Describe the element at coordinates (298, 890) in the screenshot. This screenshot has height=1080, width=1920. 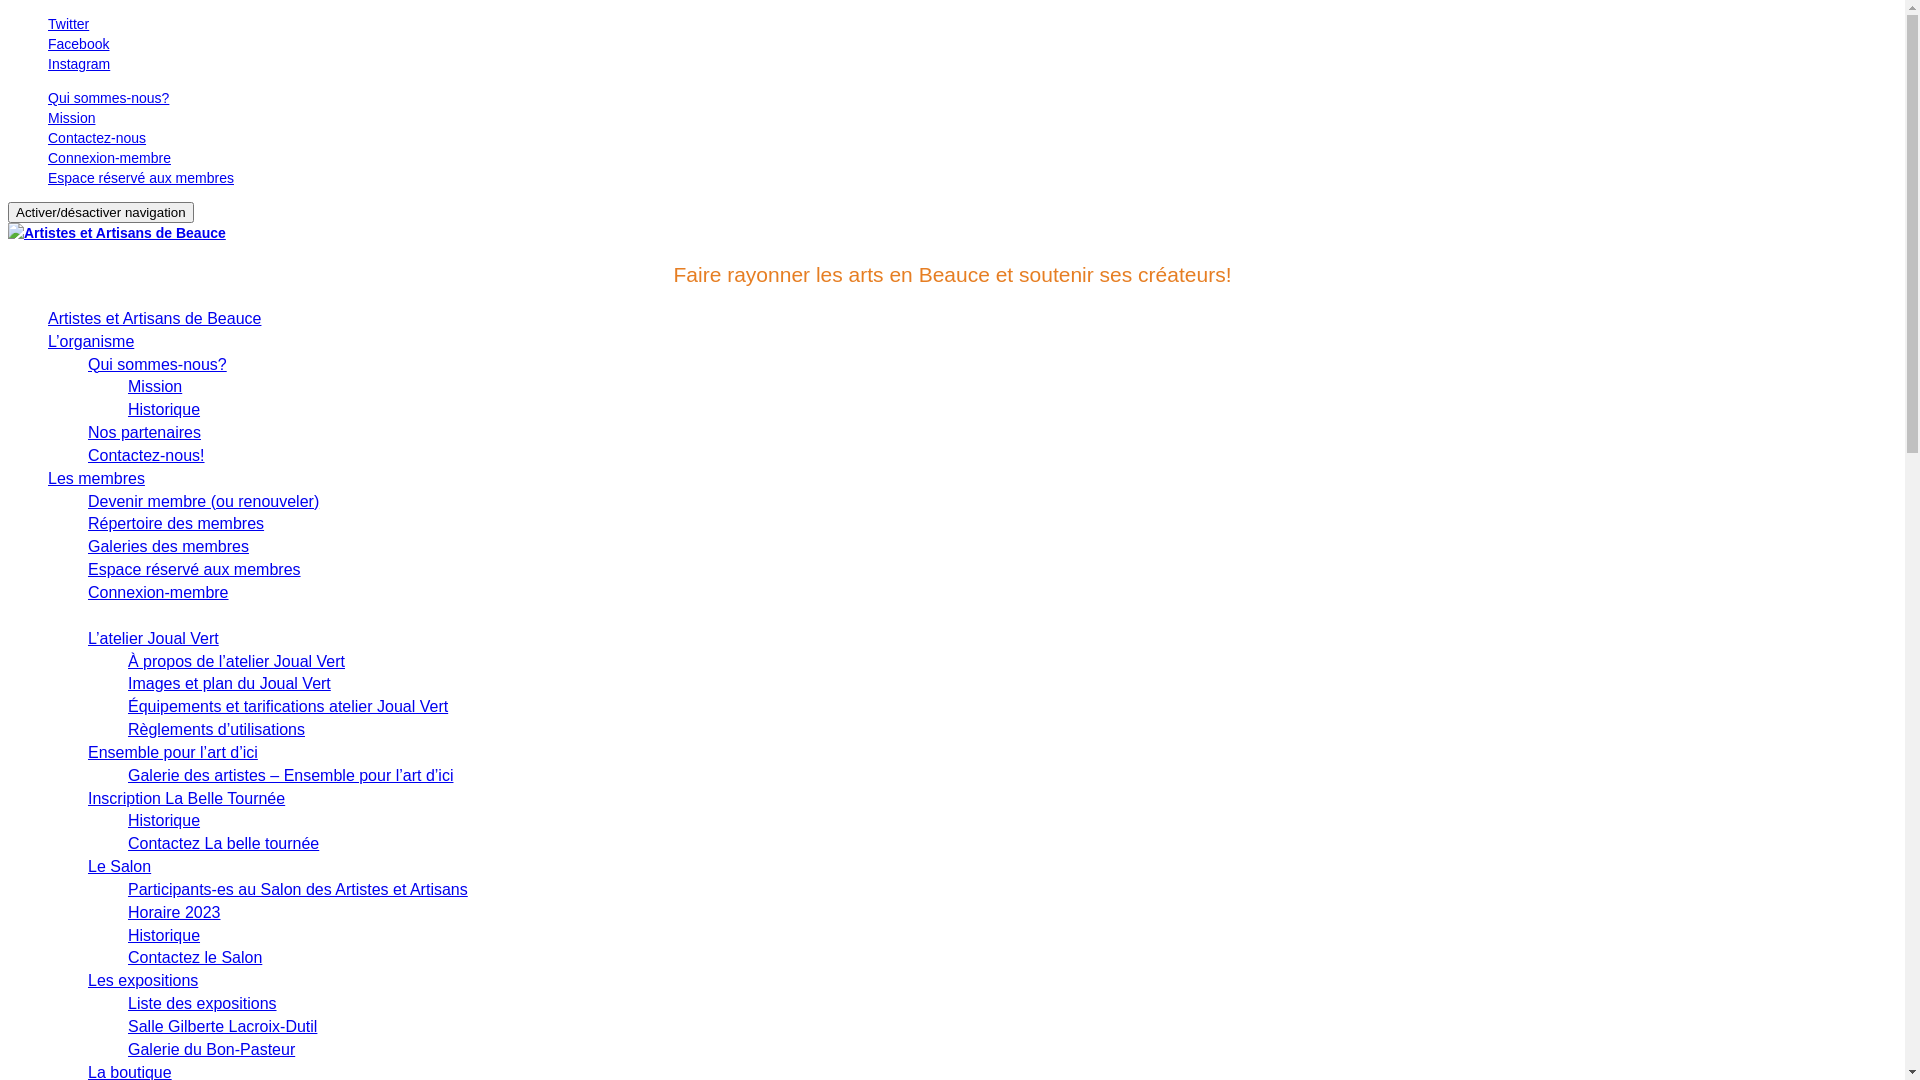
I see `Participants-es au Salon des Artistes et Artisans` at that location.